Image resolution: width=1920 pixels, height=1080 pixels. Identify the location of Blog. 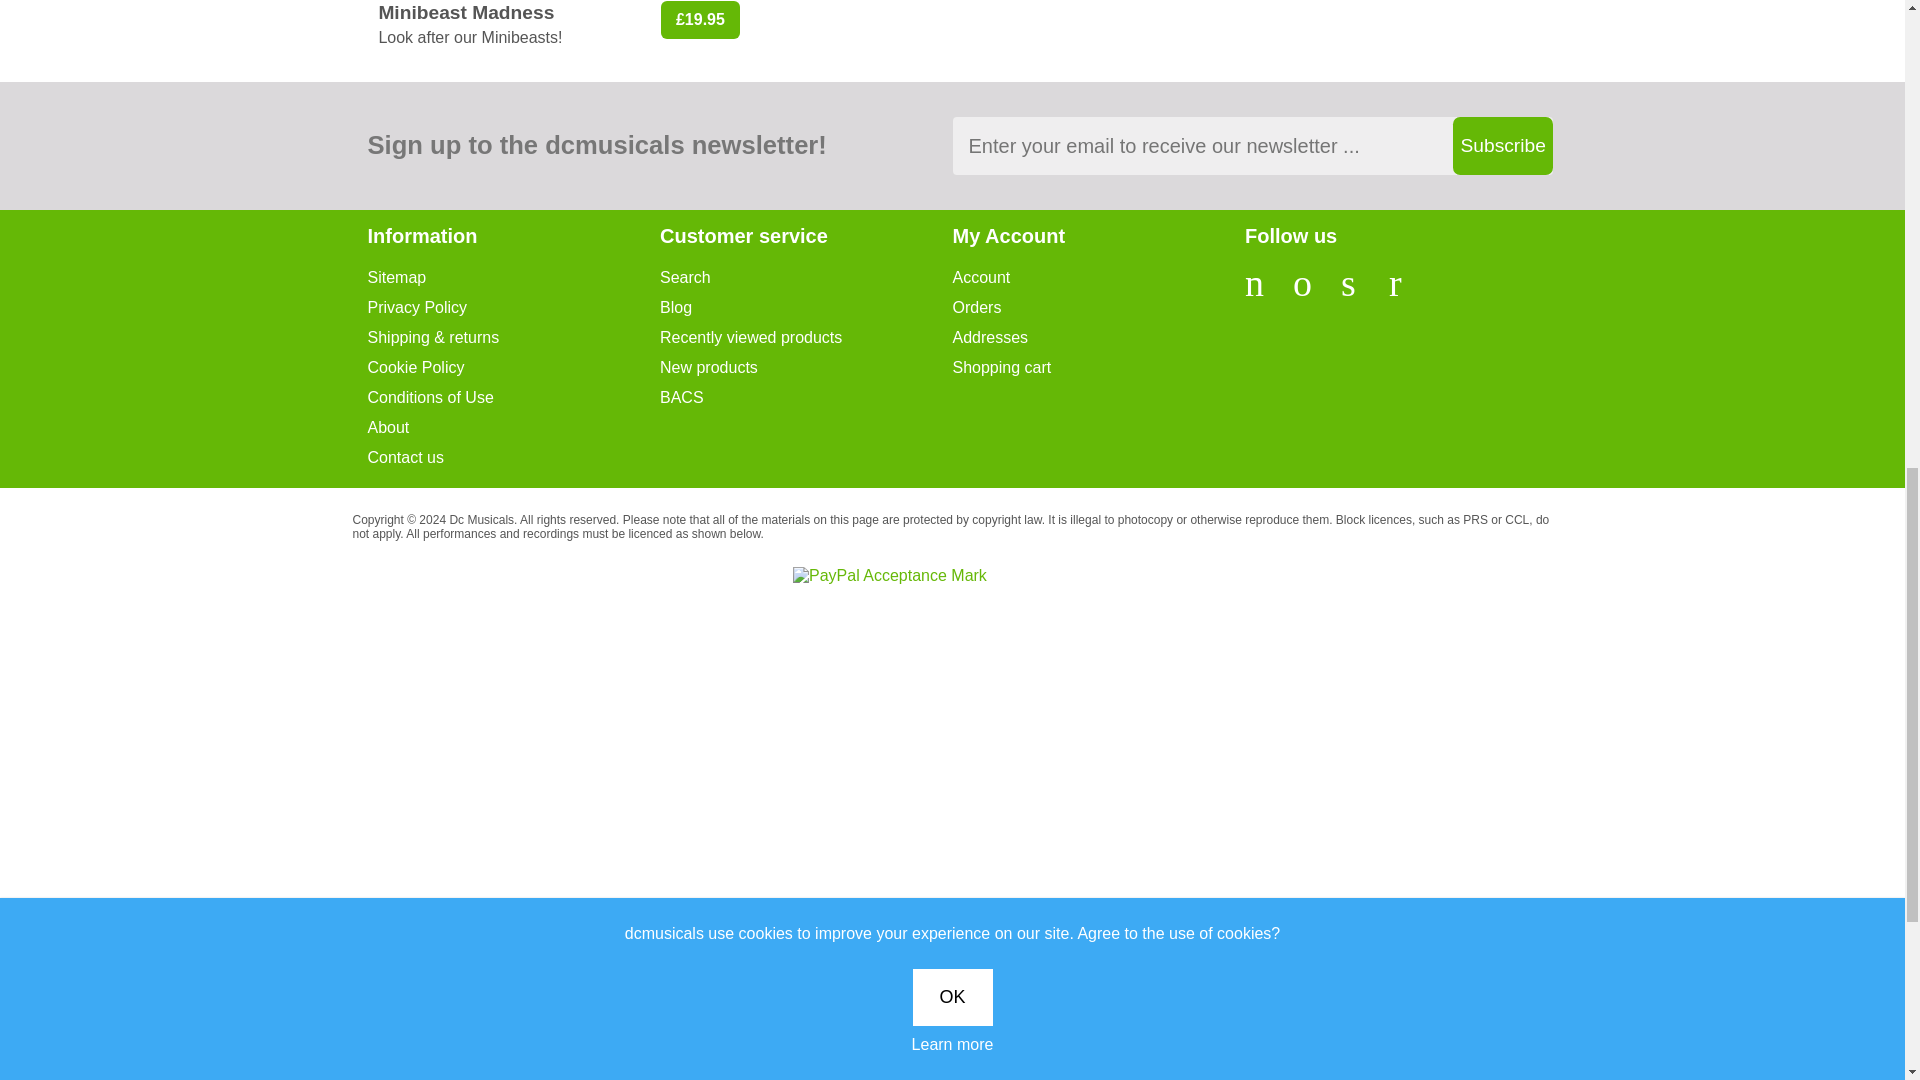
(806, 308).